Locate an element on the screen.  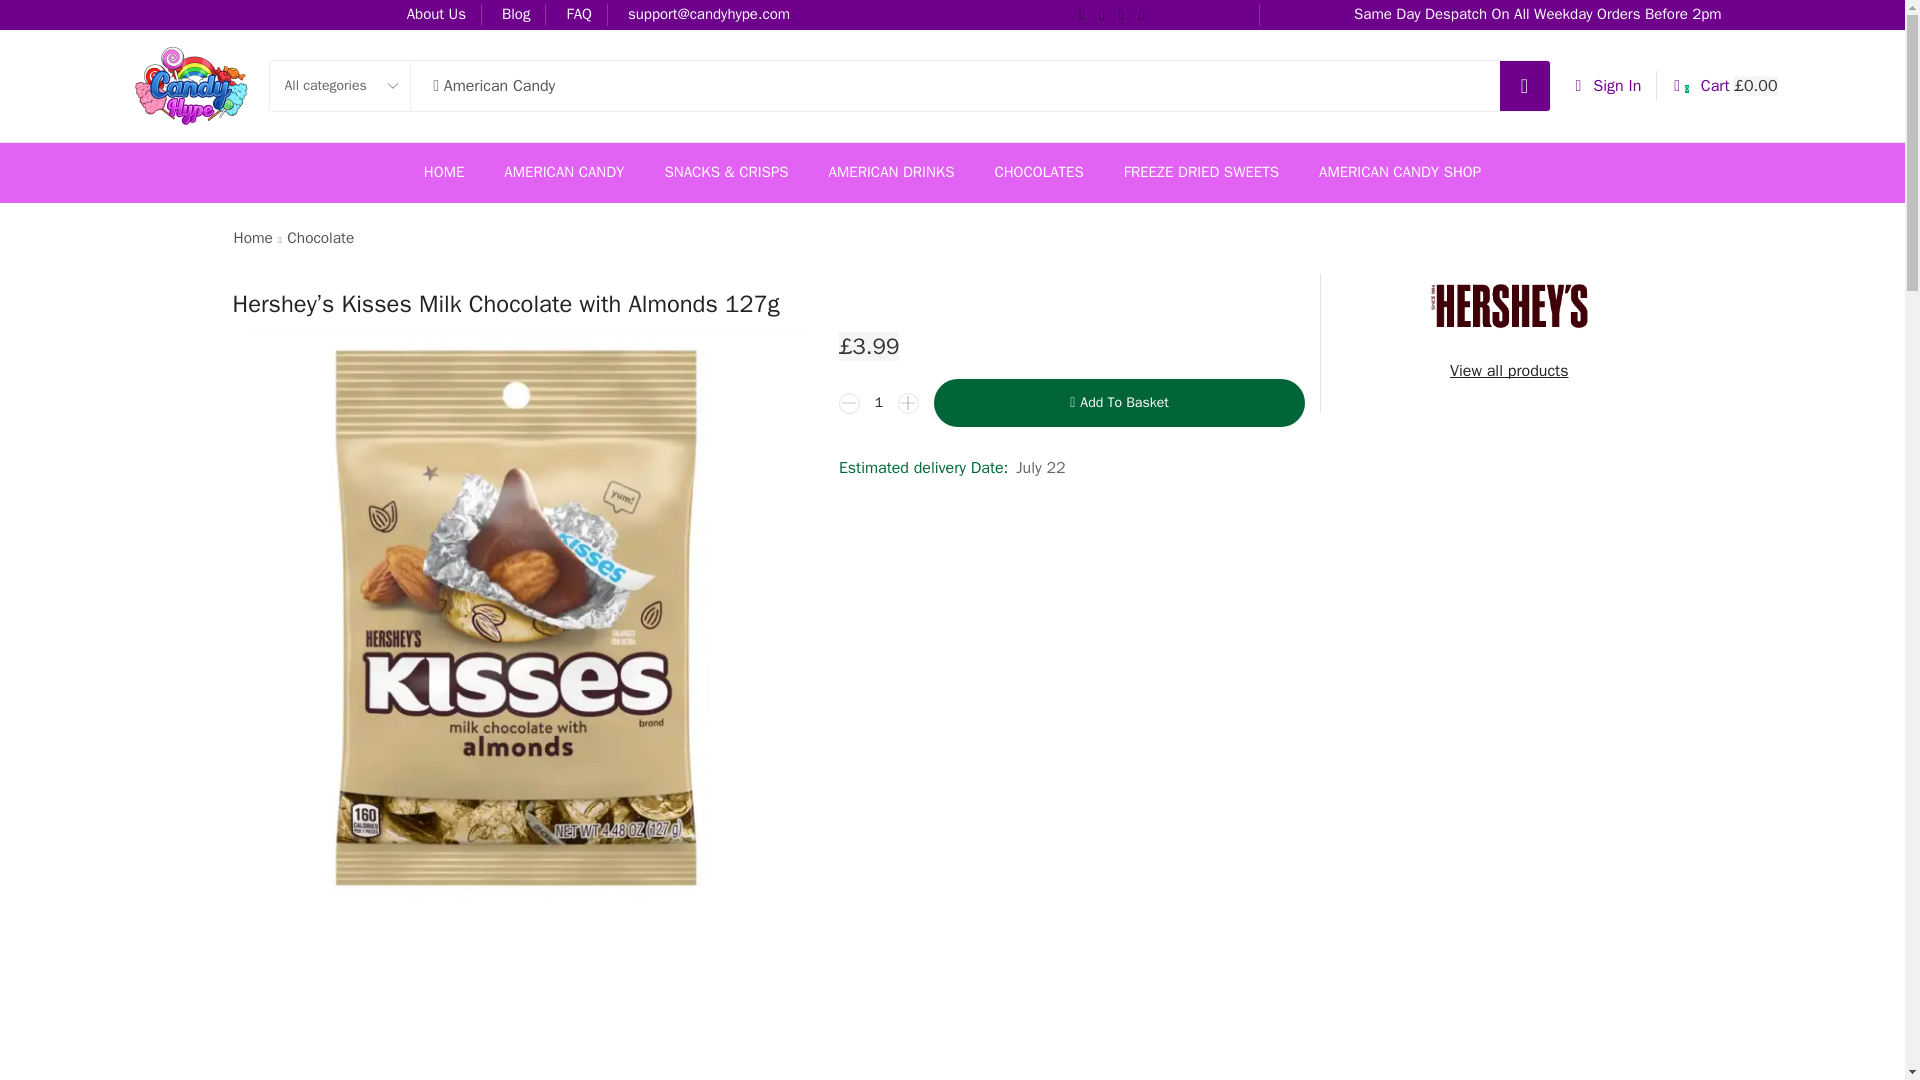
FAQ is located at coordinates (578, 14).